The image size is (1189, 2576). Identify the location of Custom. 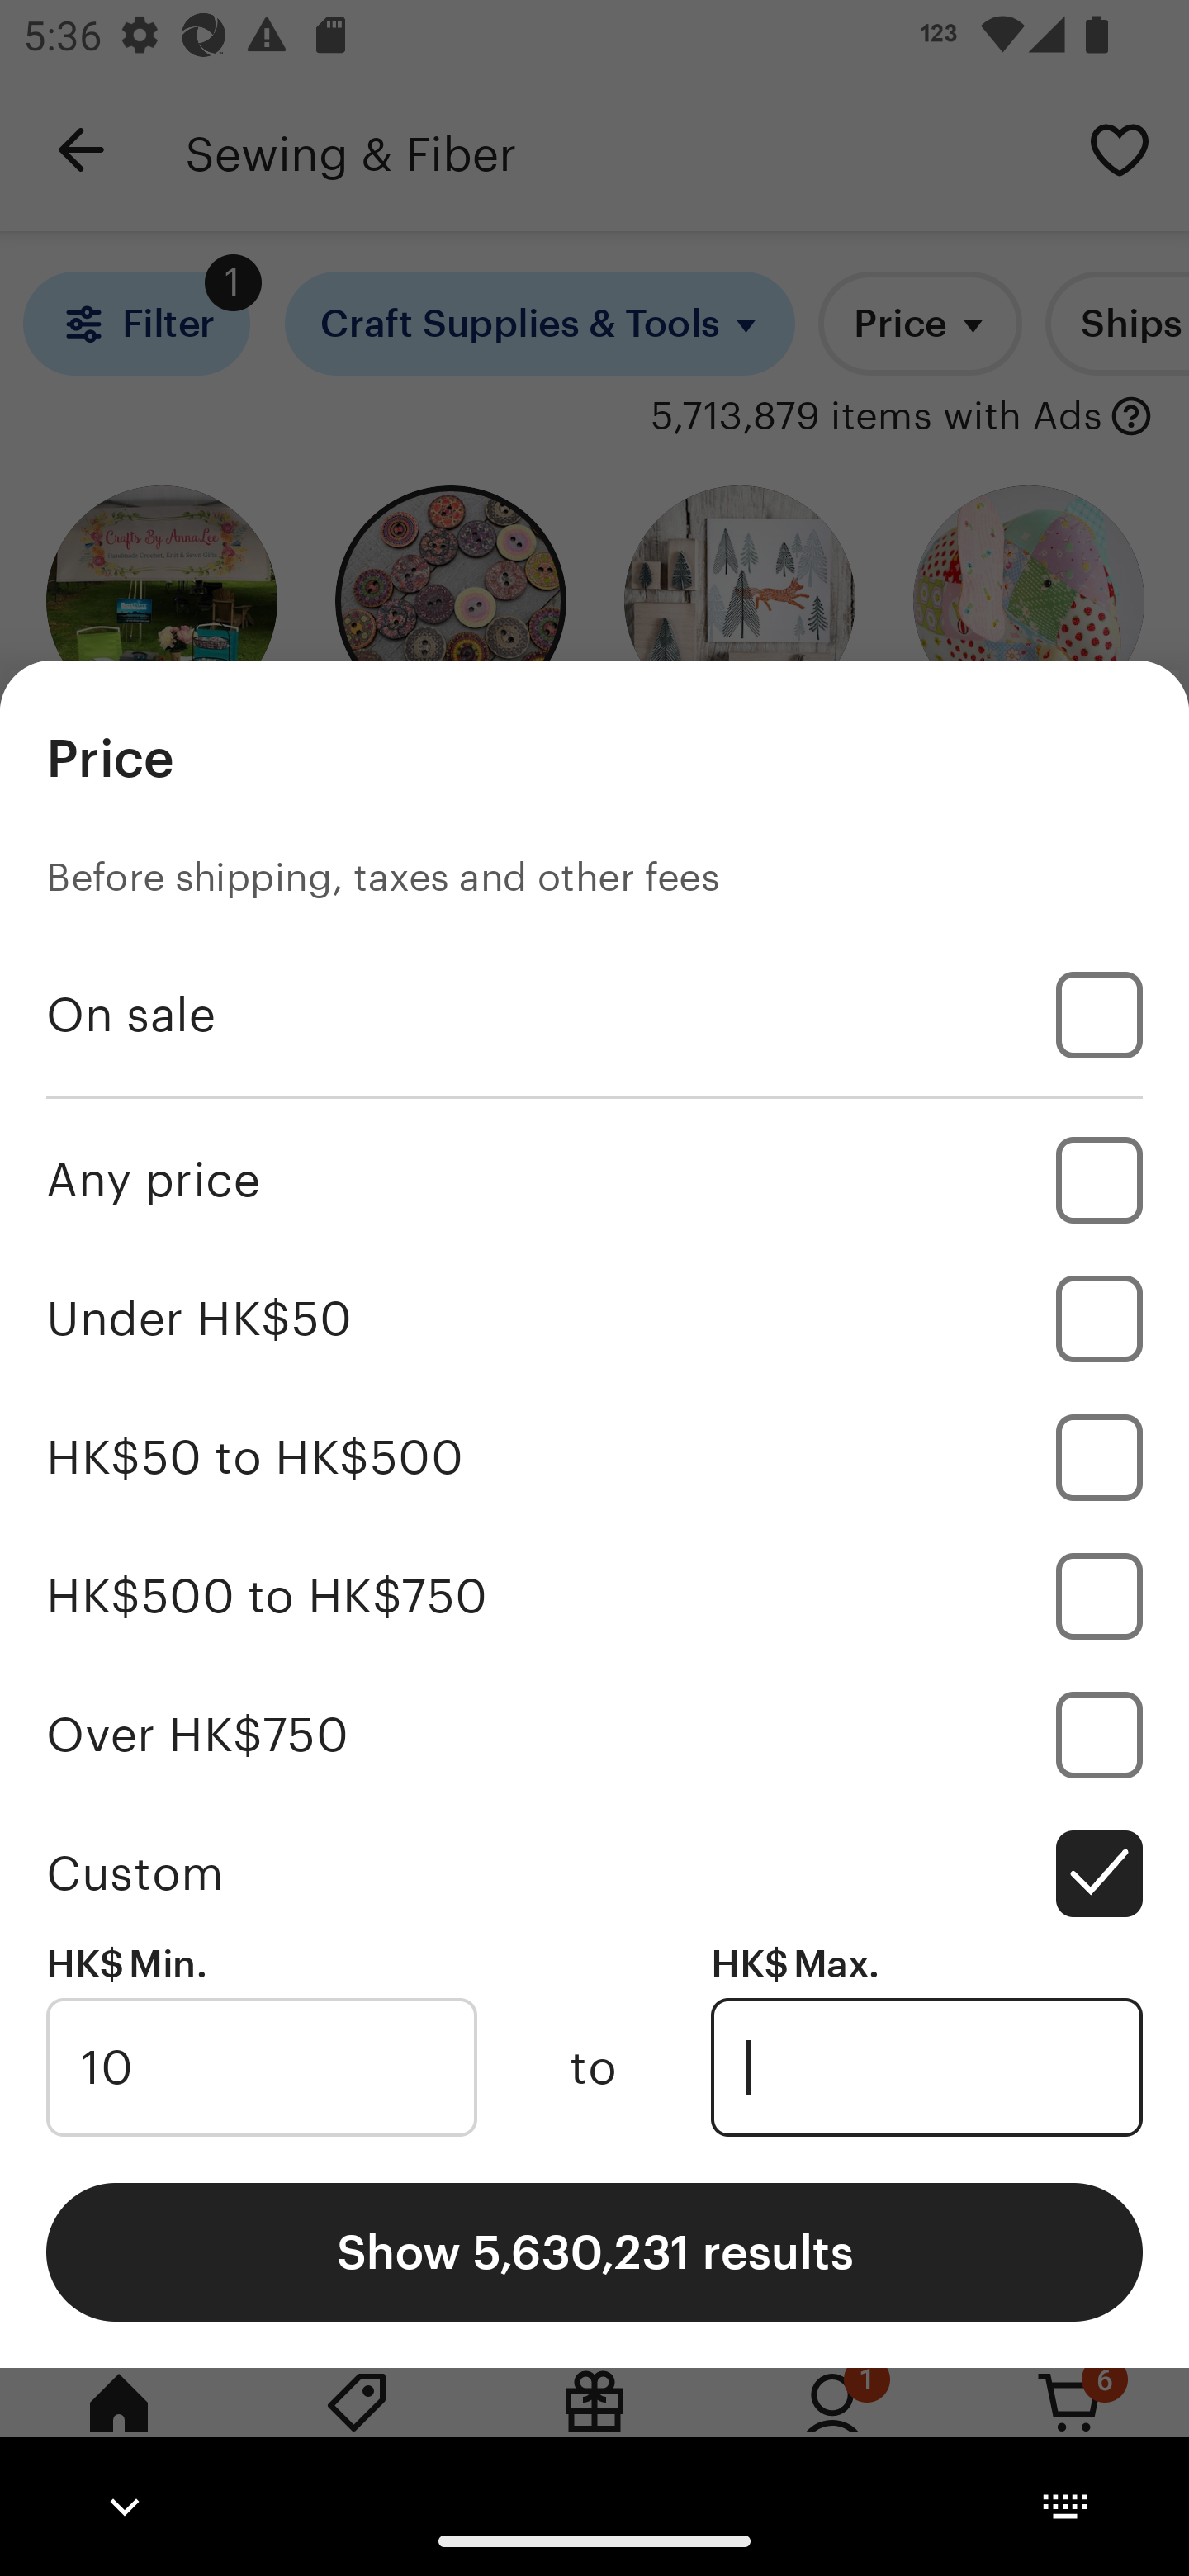
(594, 1873).